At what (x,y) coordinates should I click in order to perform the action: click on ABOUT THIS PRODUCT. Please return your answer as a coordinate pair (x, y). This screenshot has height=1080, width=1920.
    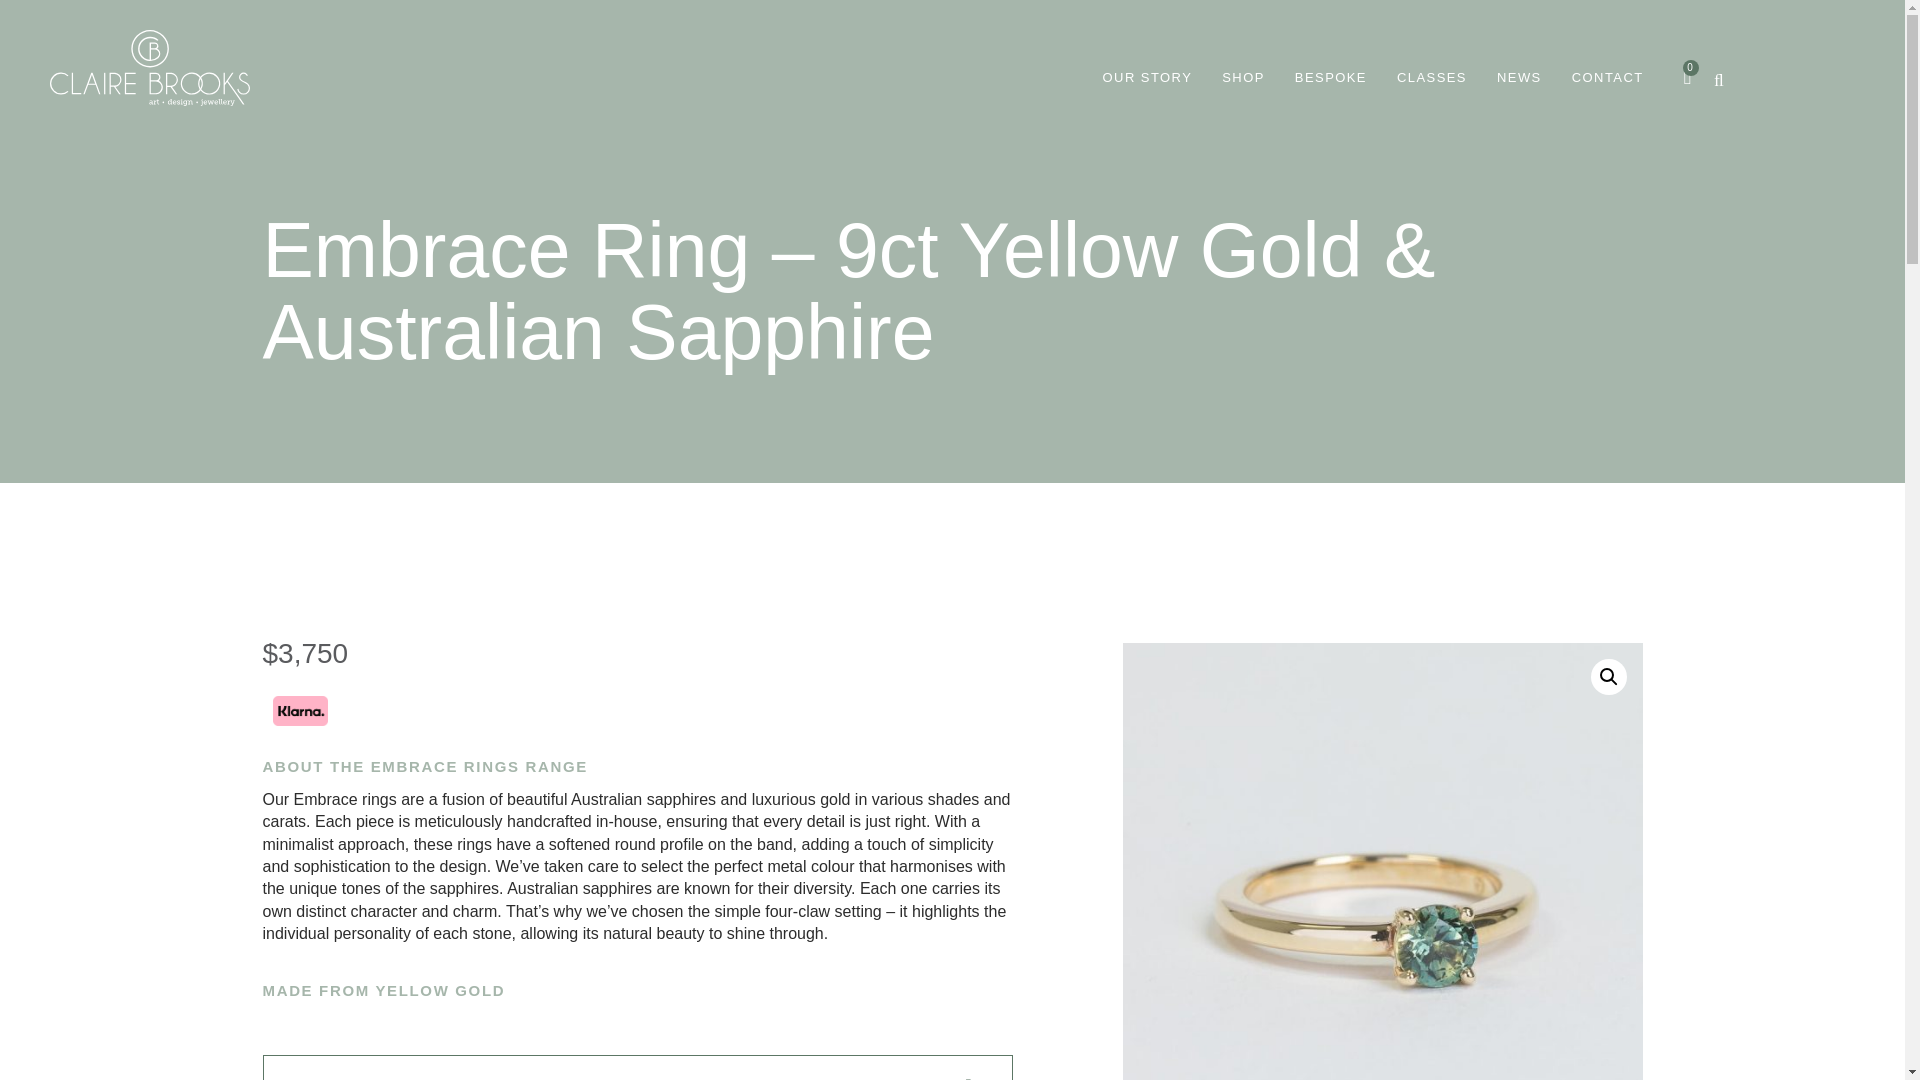
    Looking at the image, I should click on (403, 1078).